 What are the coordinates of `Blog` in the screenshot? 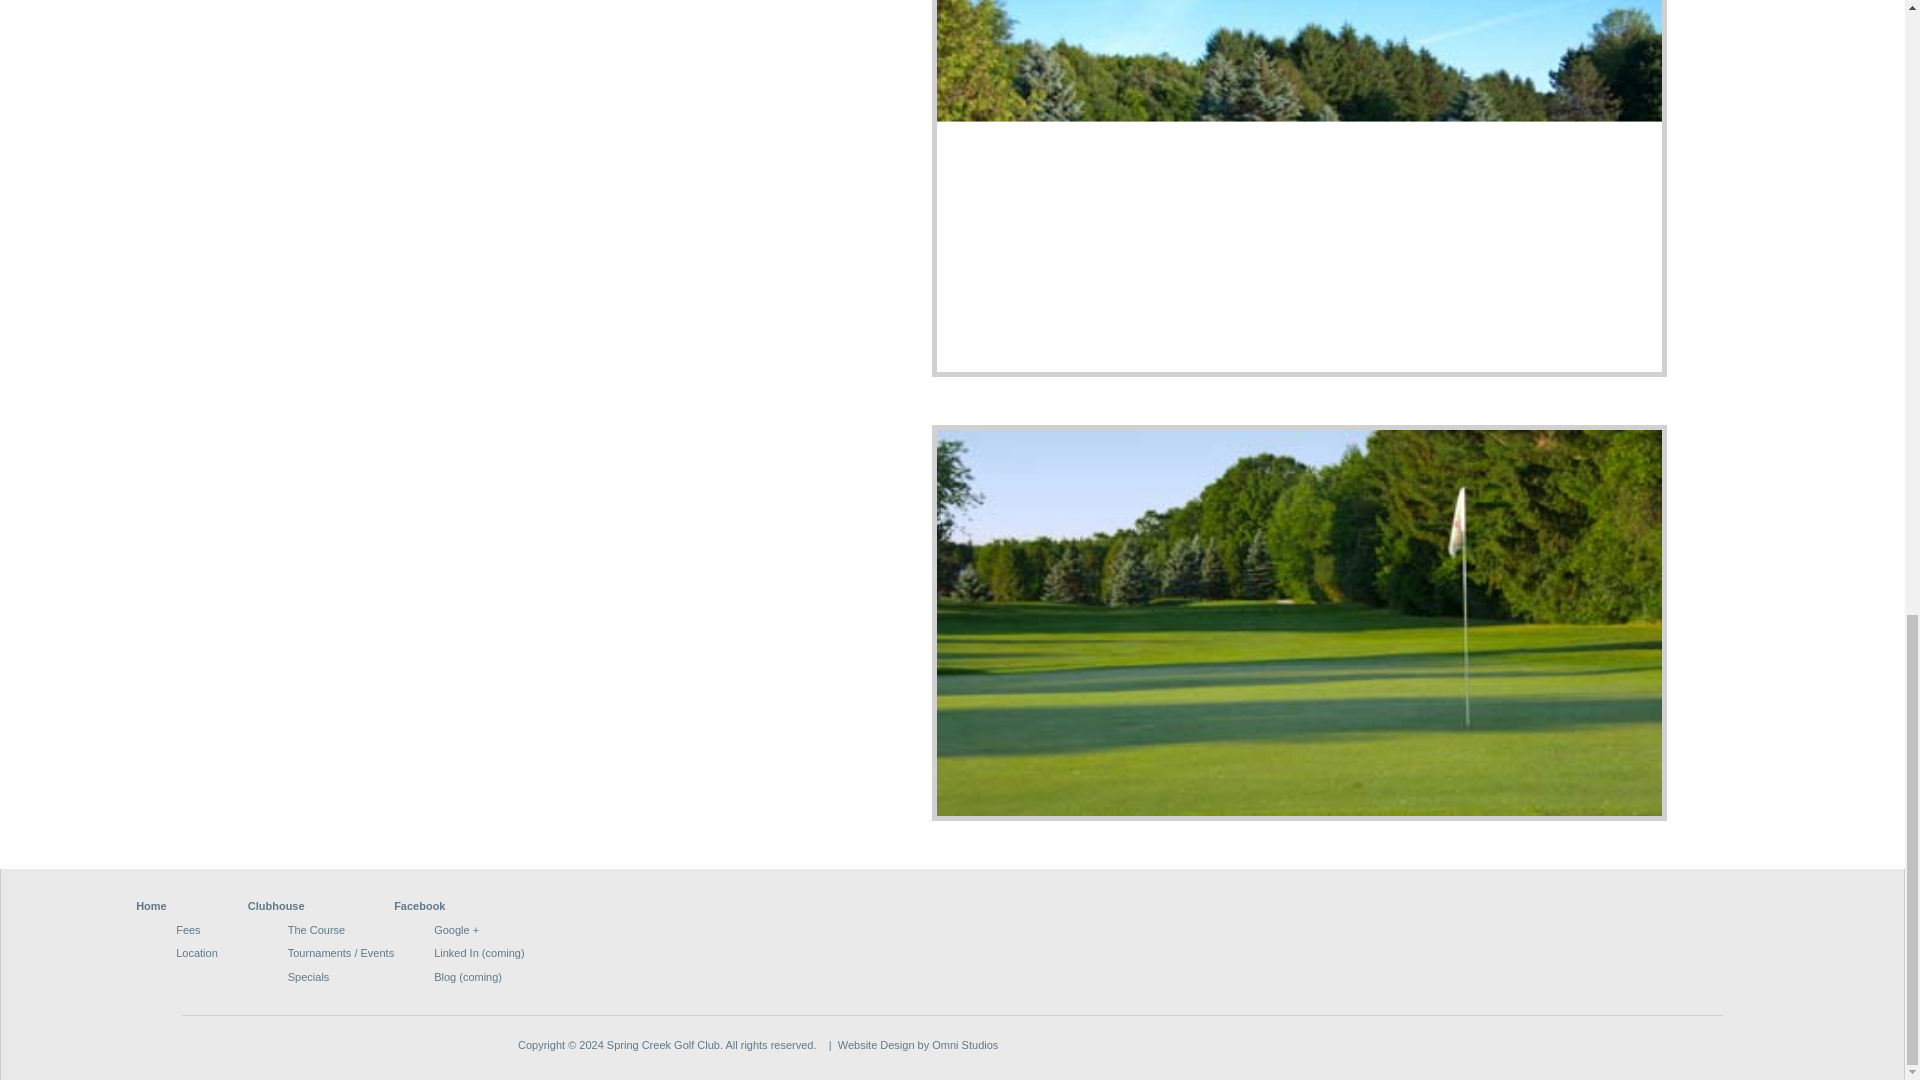 It's located at (444, 976).